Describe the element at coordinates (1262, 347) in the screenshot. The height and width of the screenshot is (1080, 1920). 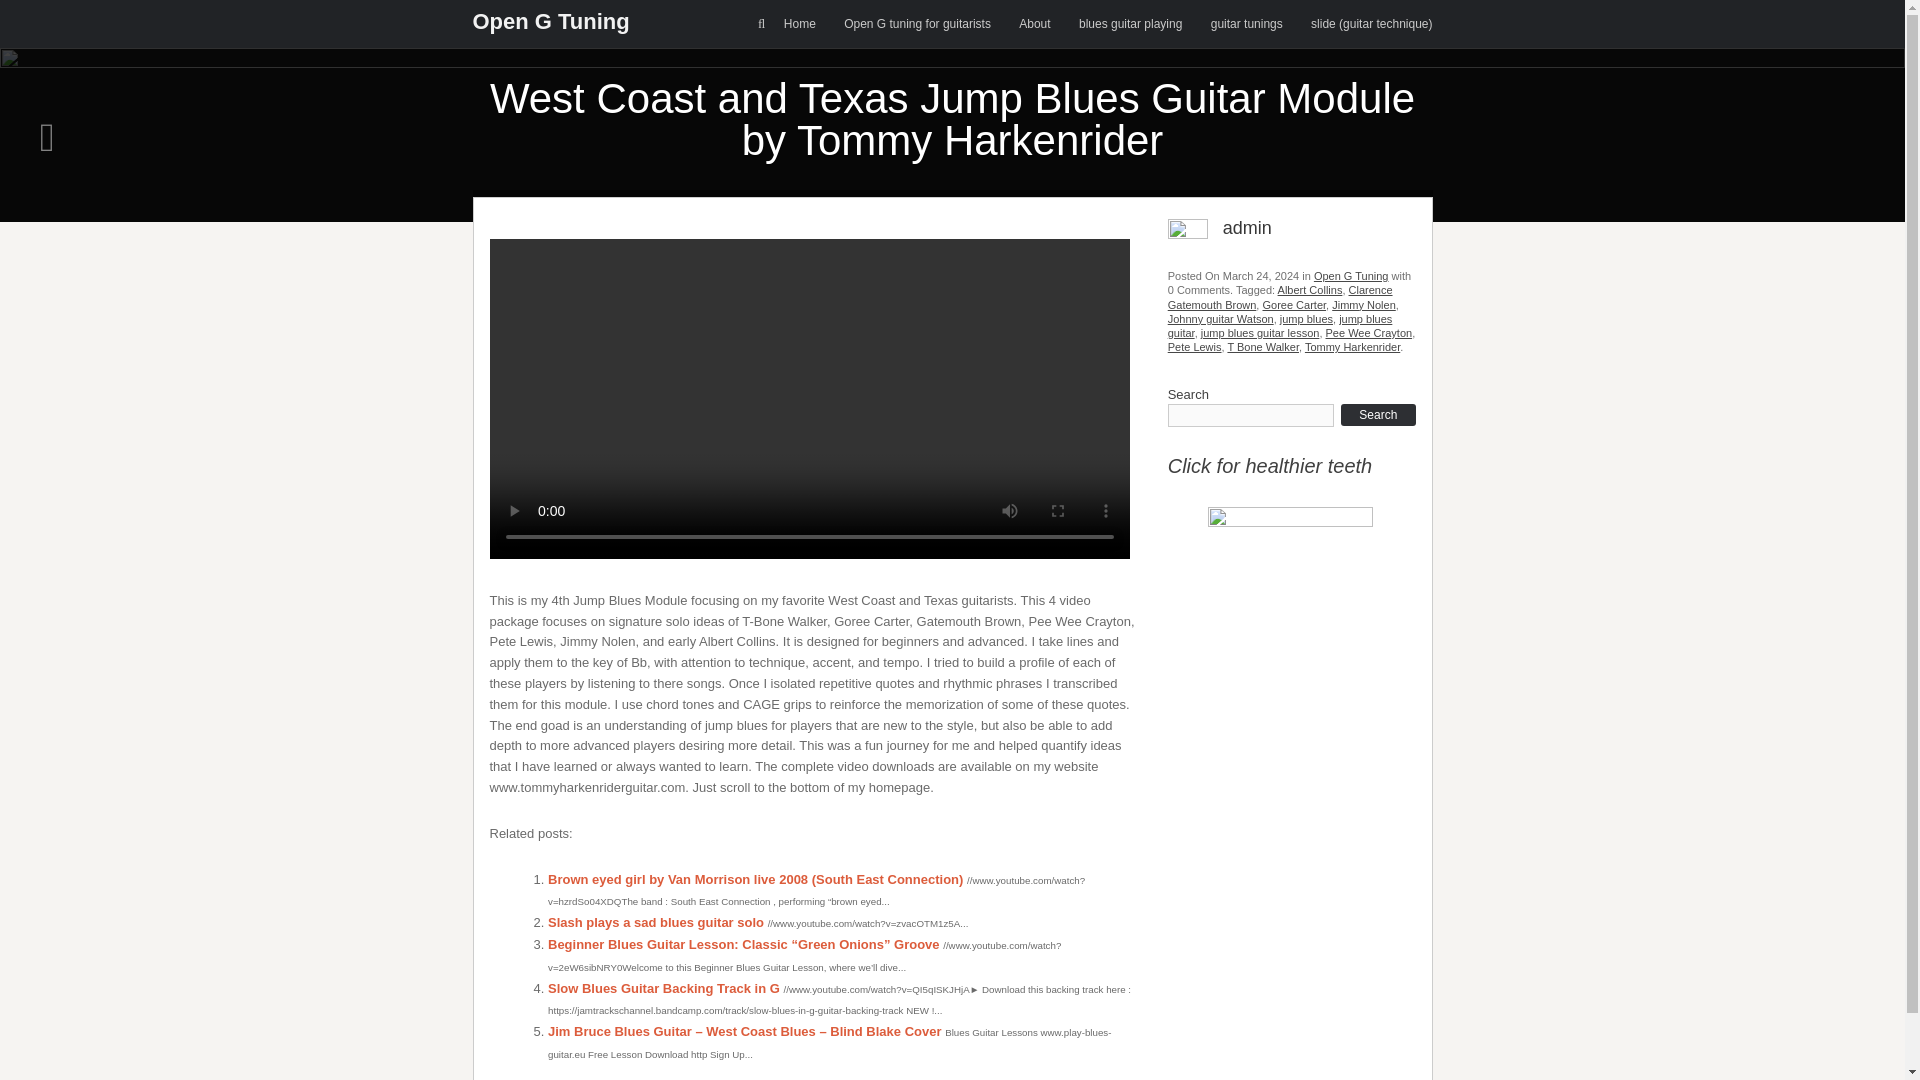
I see `T Bone Walker` at that location.